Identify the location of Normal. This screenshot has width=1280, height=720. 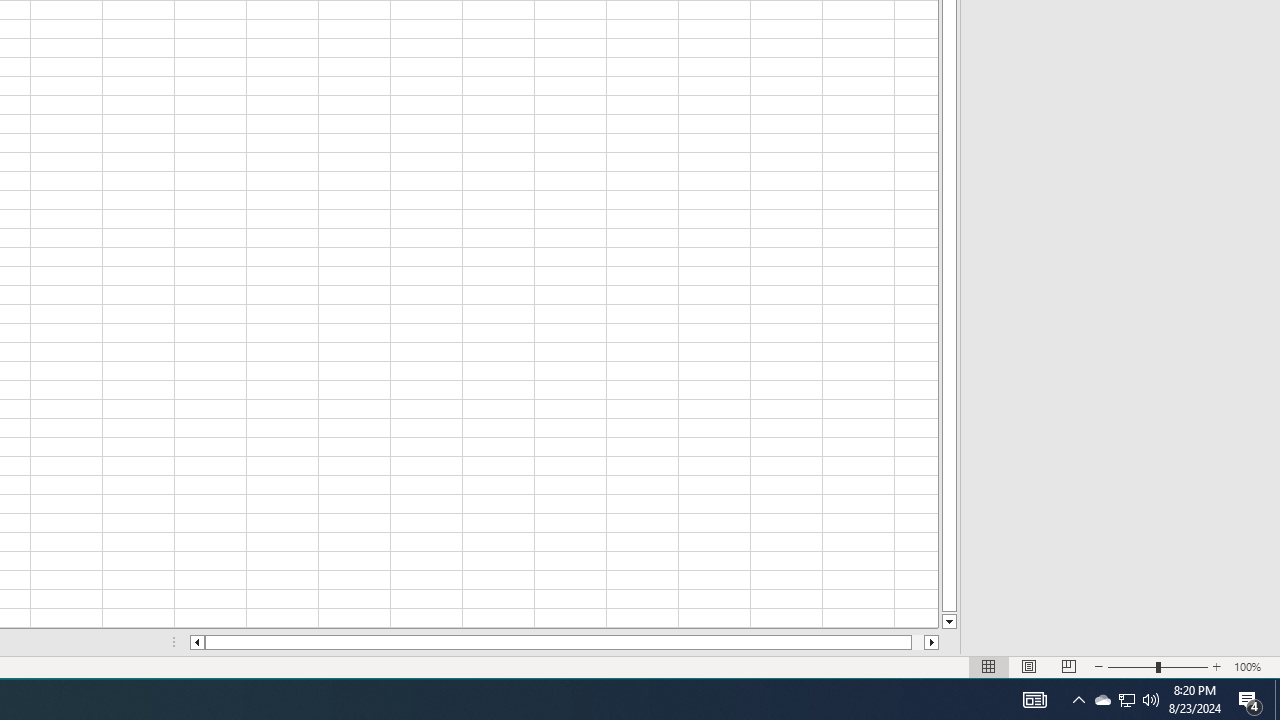
(988, 667).